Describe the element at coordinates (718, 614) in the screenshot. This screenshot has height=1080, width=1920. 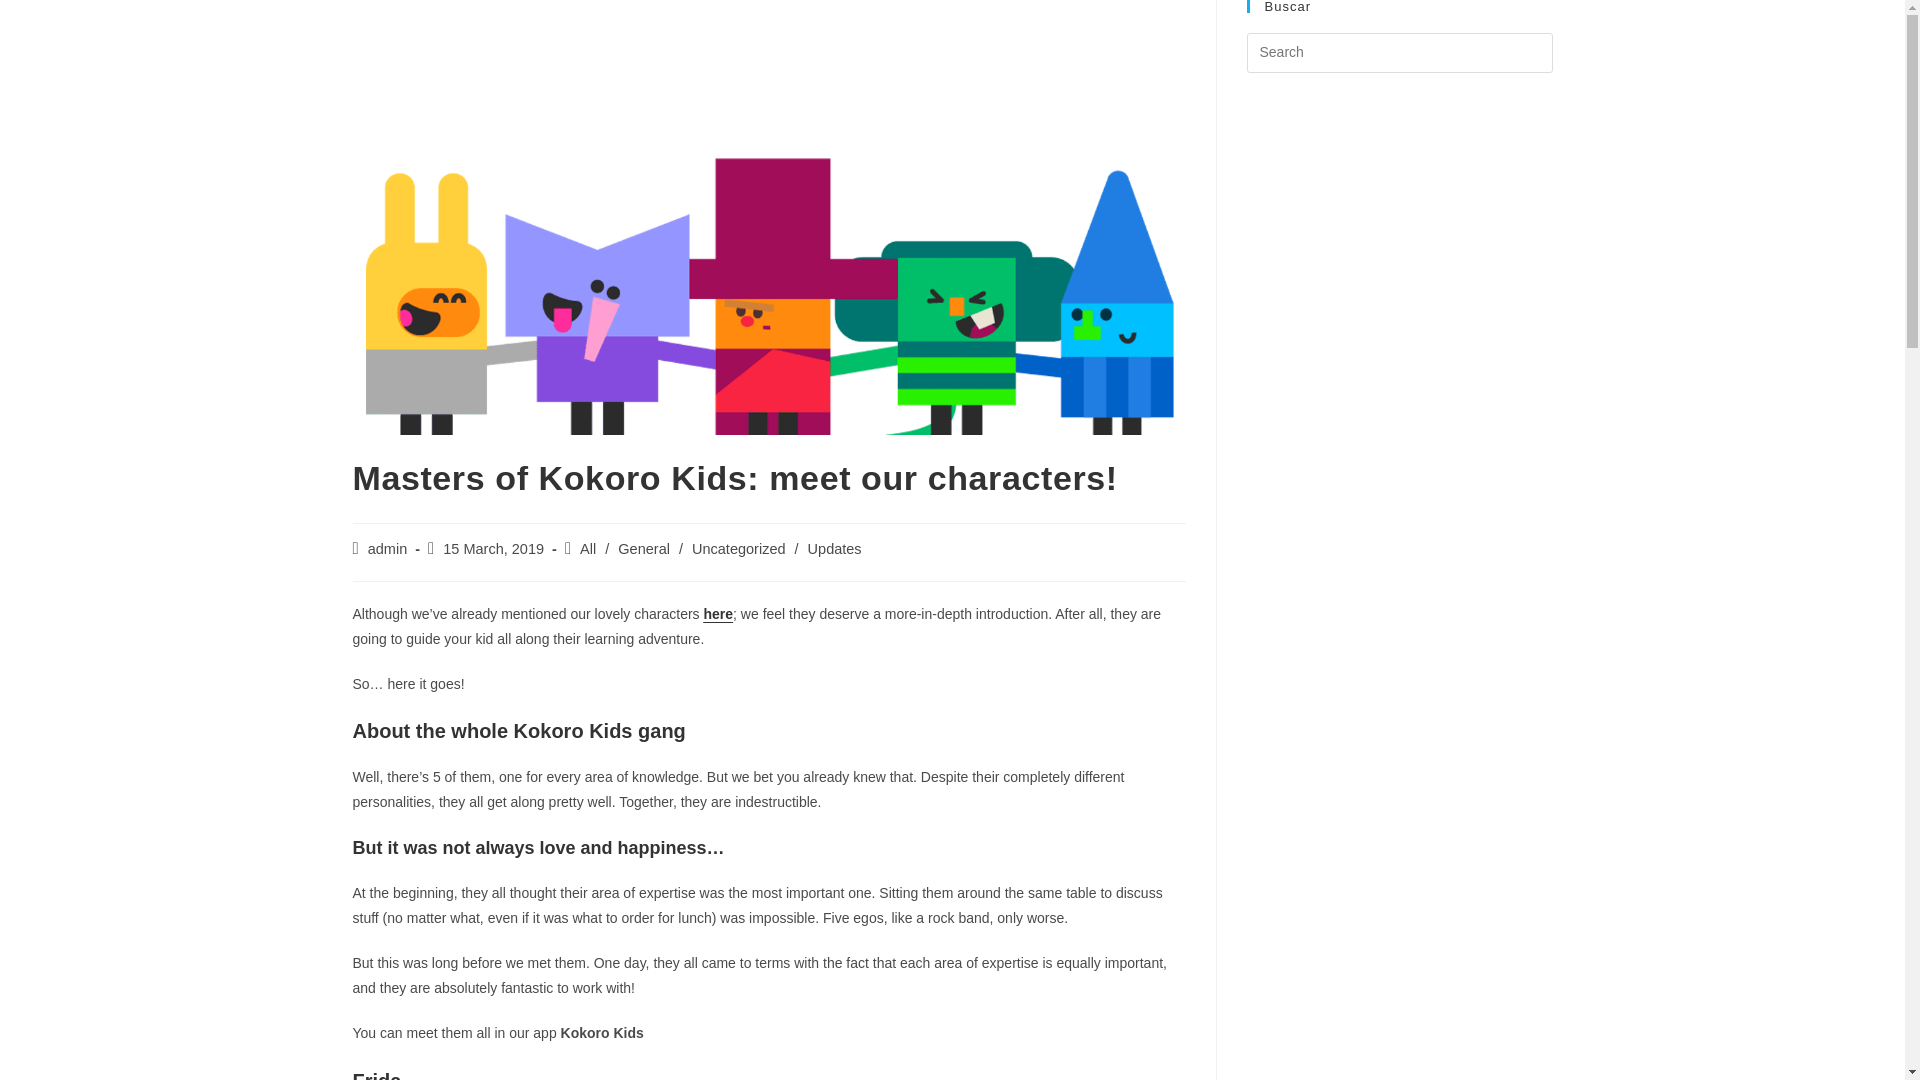
I see `here` at that location.